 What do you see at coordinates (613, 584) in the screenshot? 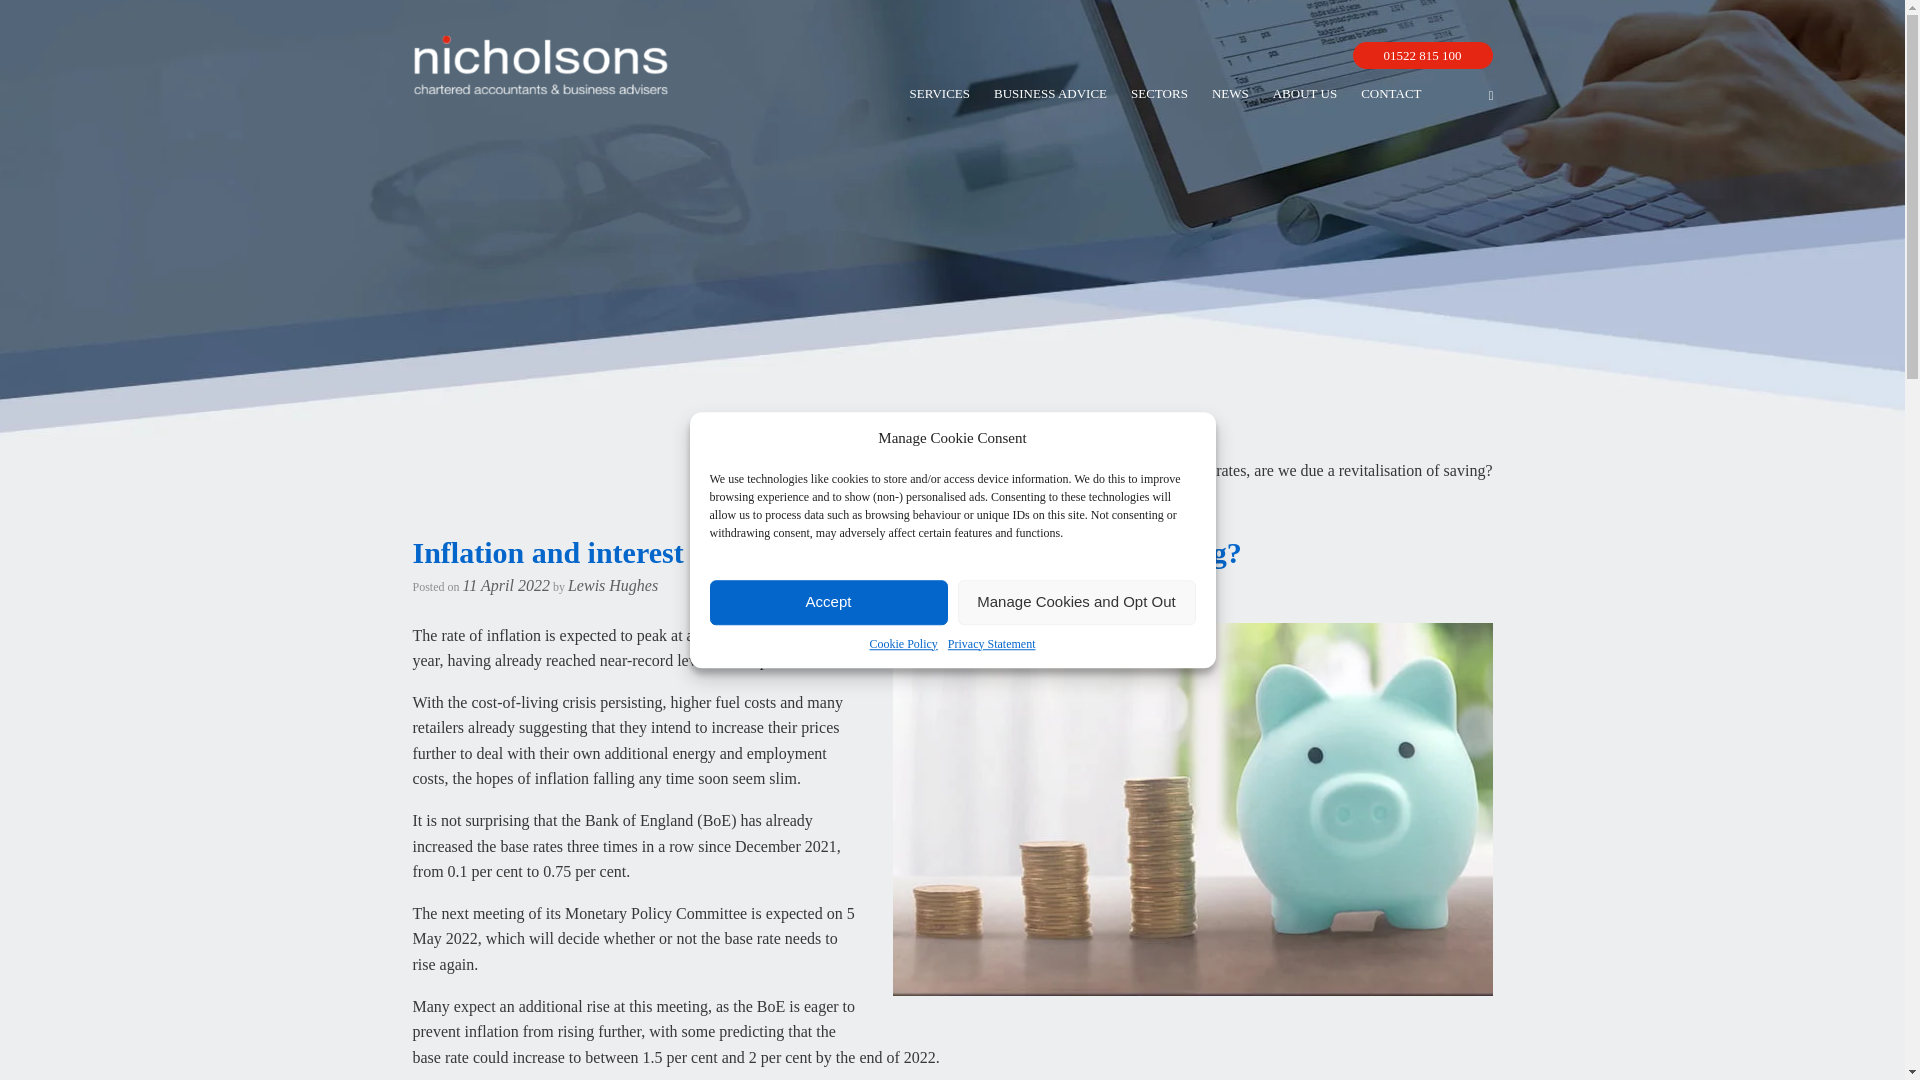
I see `View all posts by Lewis Hughes` at bounding box center [613, 584].